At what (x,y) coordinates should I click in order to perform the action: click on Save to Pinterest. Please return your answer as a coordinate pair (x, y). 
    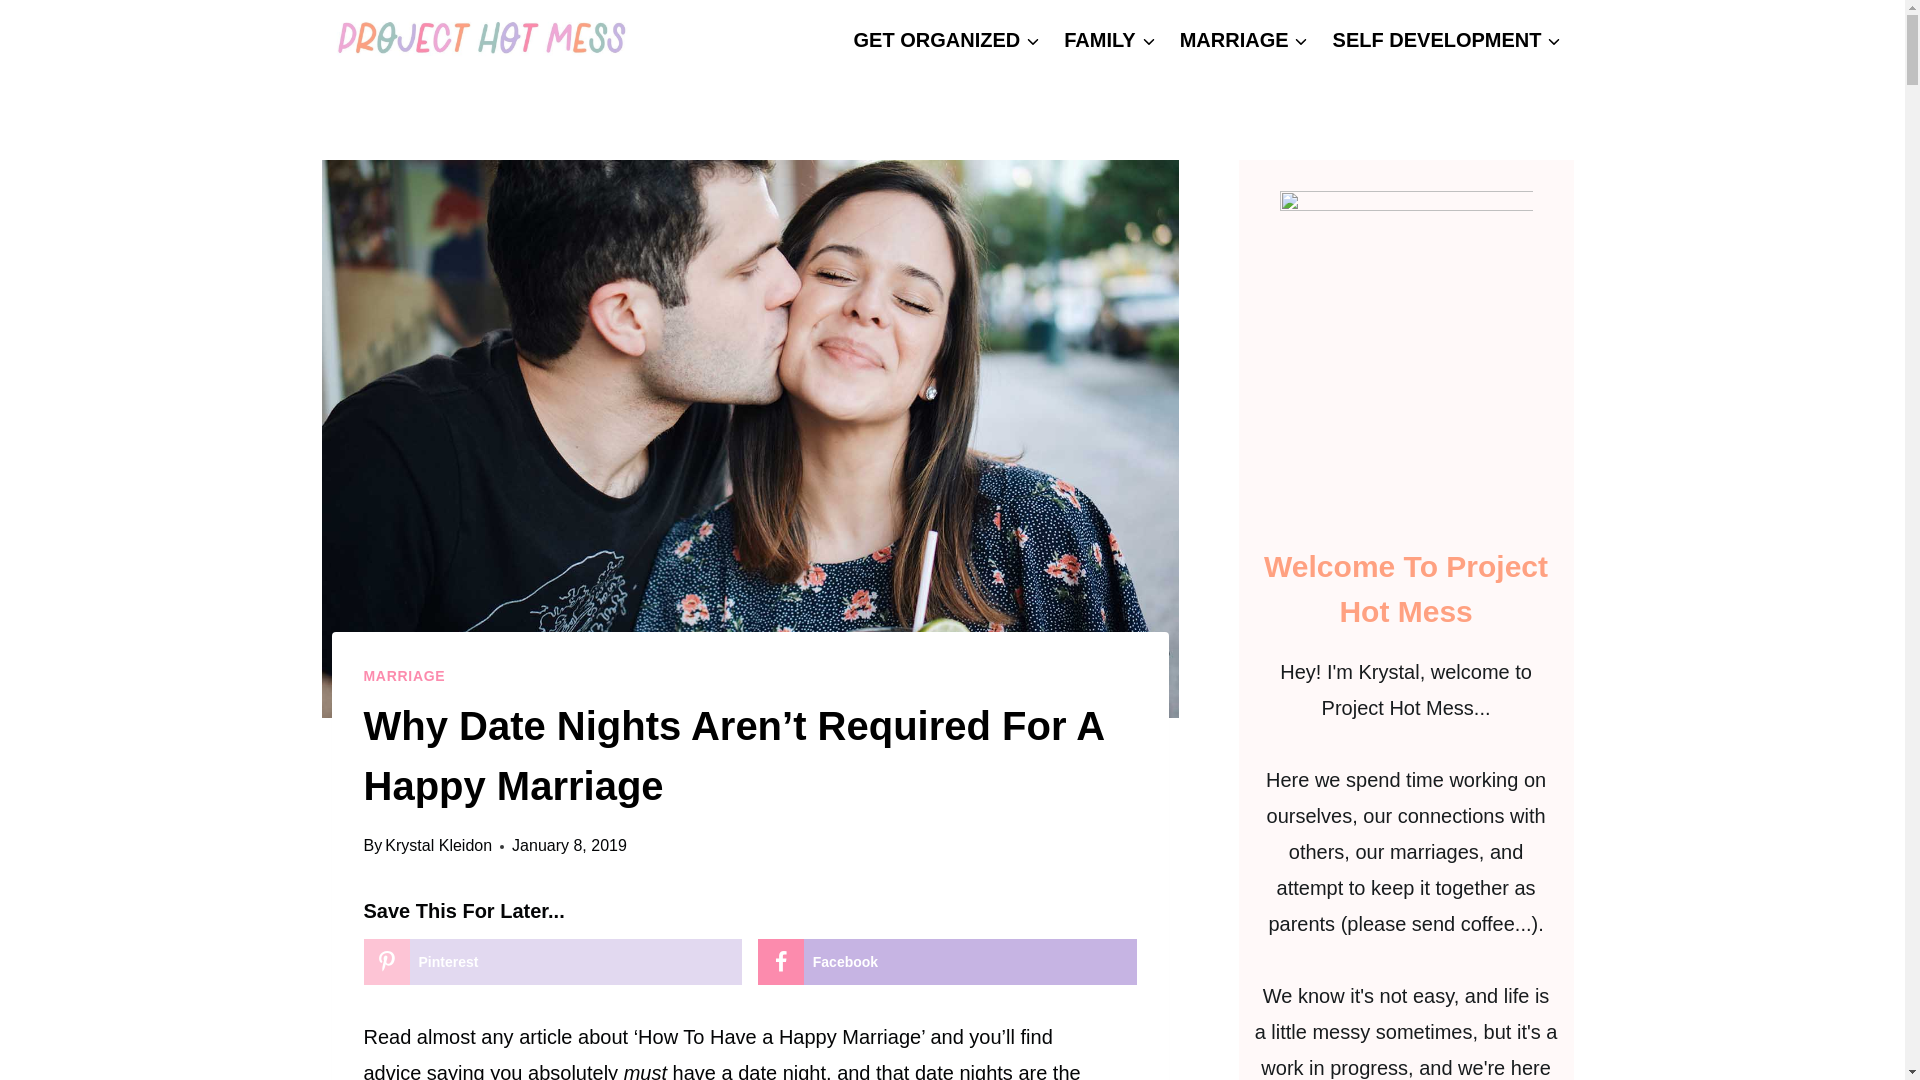
    Looking at the image, I should click on (554, 961).